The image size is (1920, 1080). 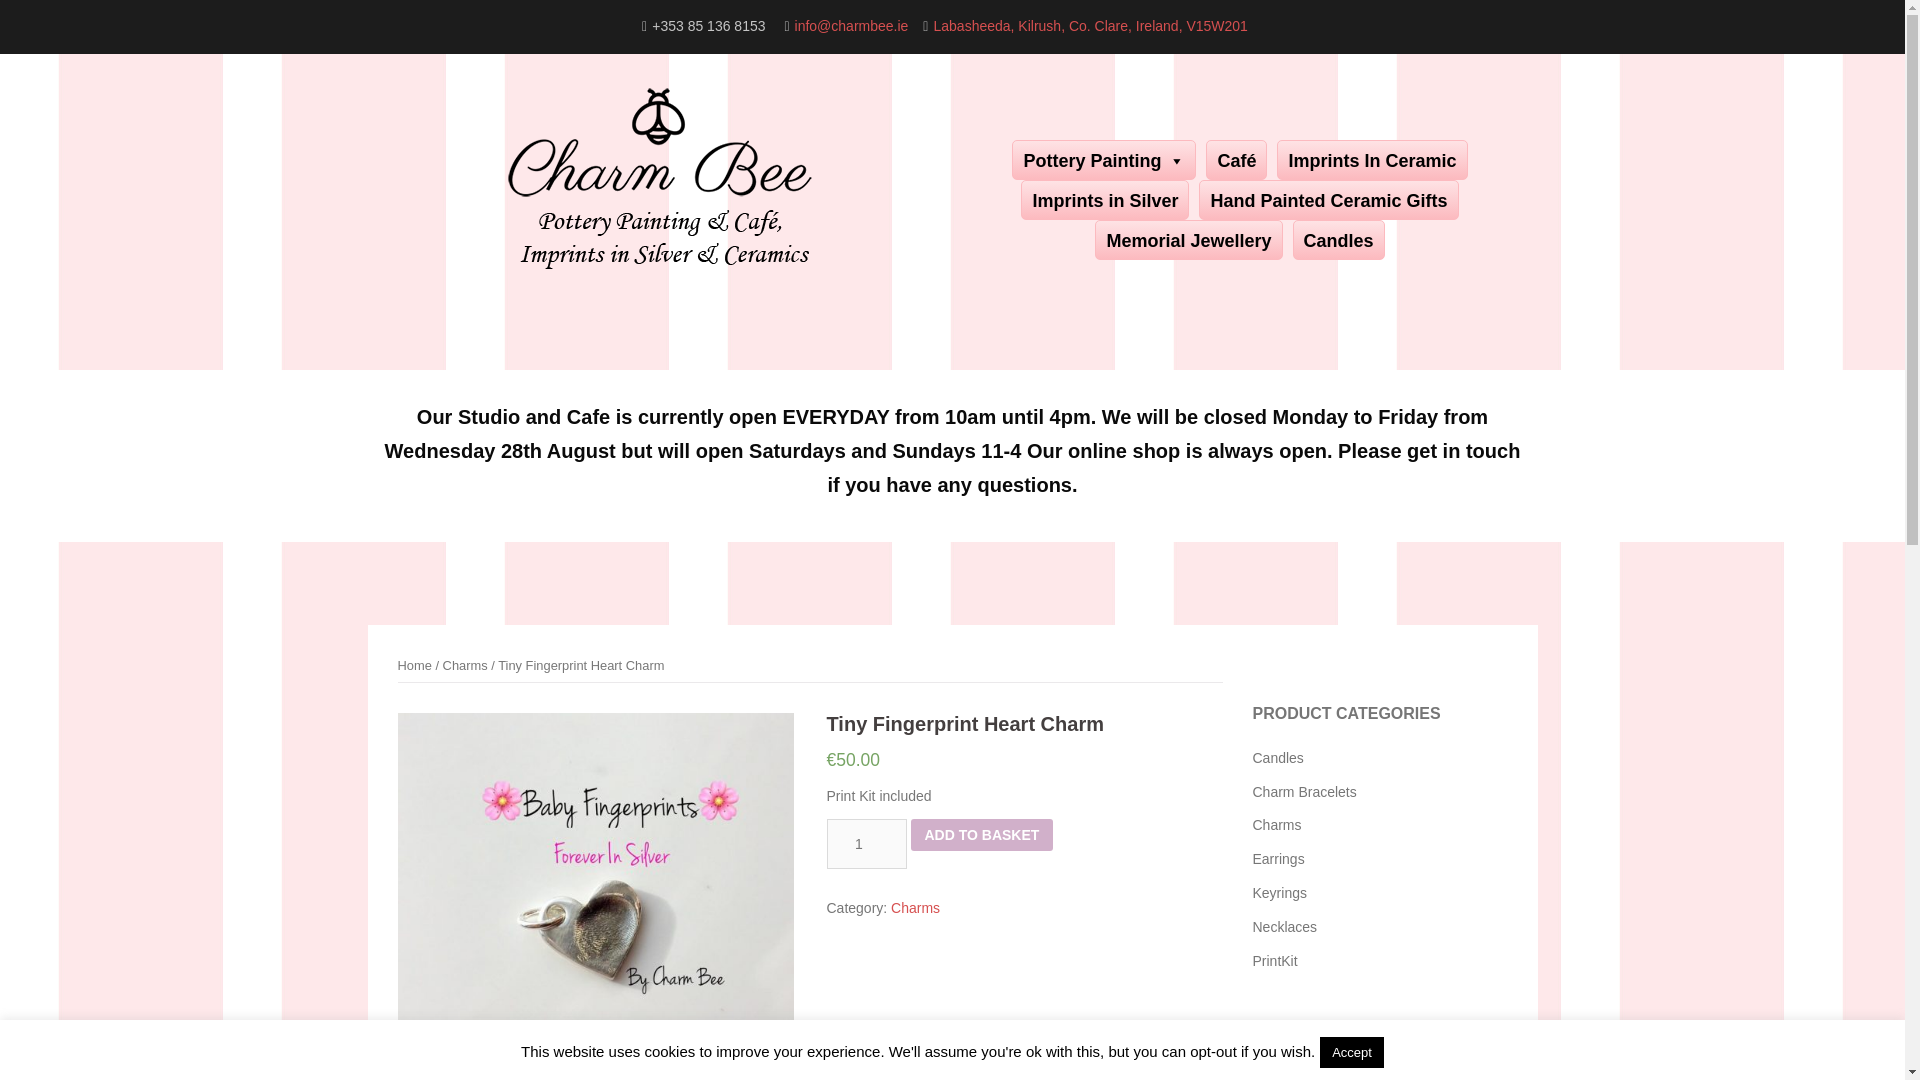 What do you see at coordinates (1277, 757) in the screenshot?
I see `Candles` at bounding box center [1277, 757].